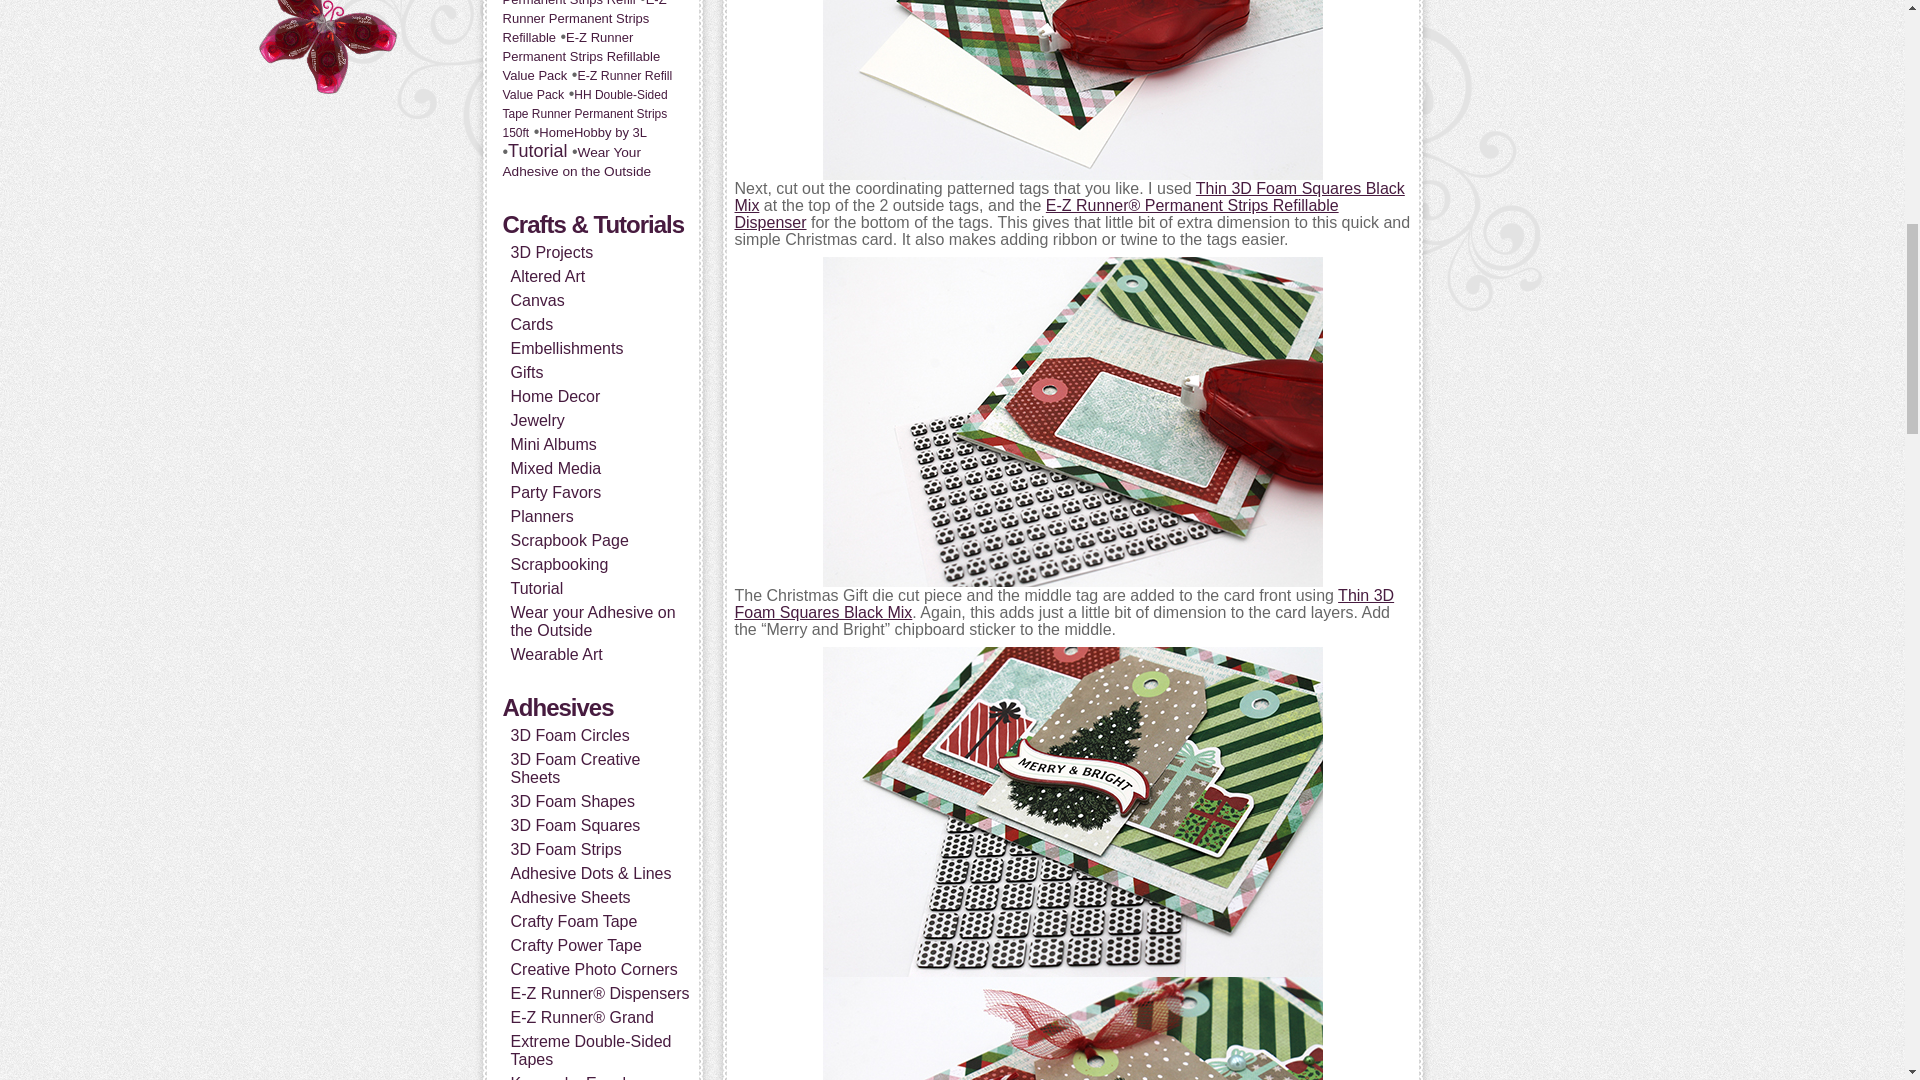 The height and width of the screenshot is (1080, 1920). I want to click on 27 topics, so click(584, 22).